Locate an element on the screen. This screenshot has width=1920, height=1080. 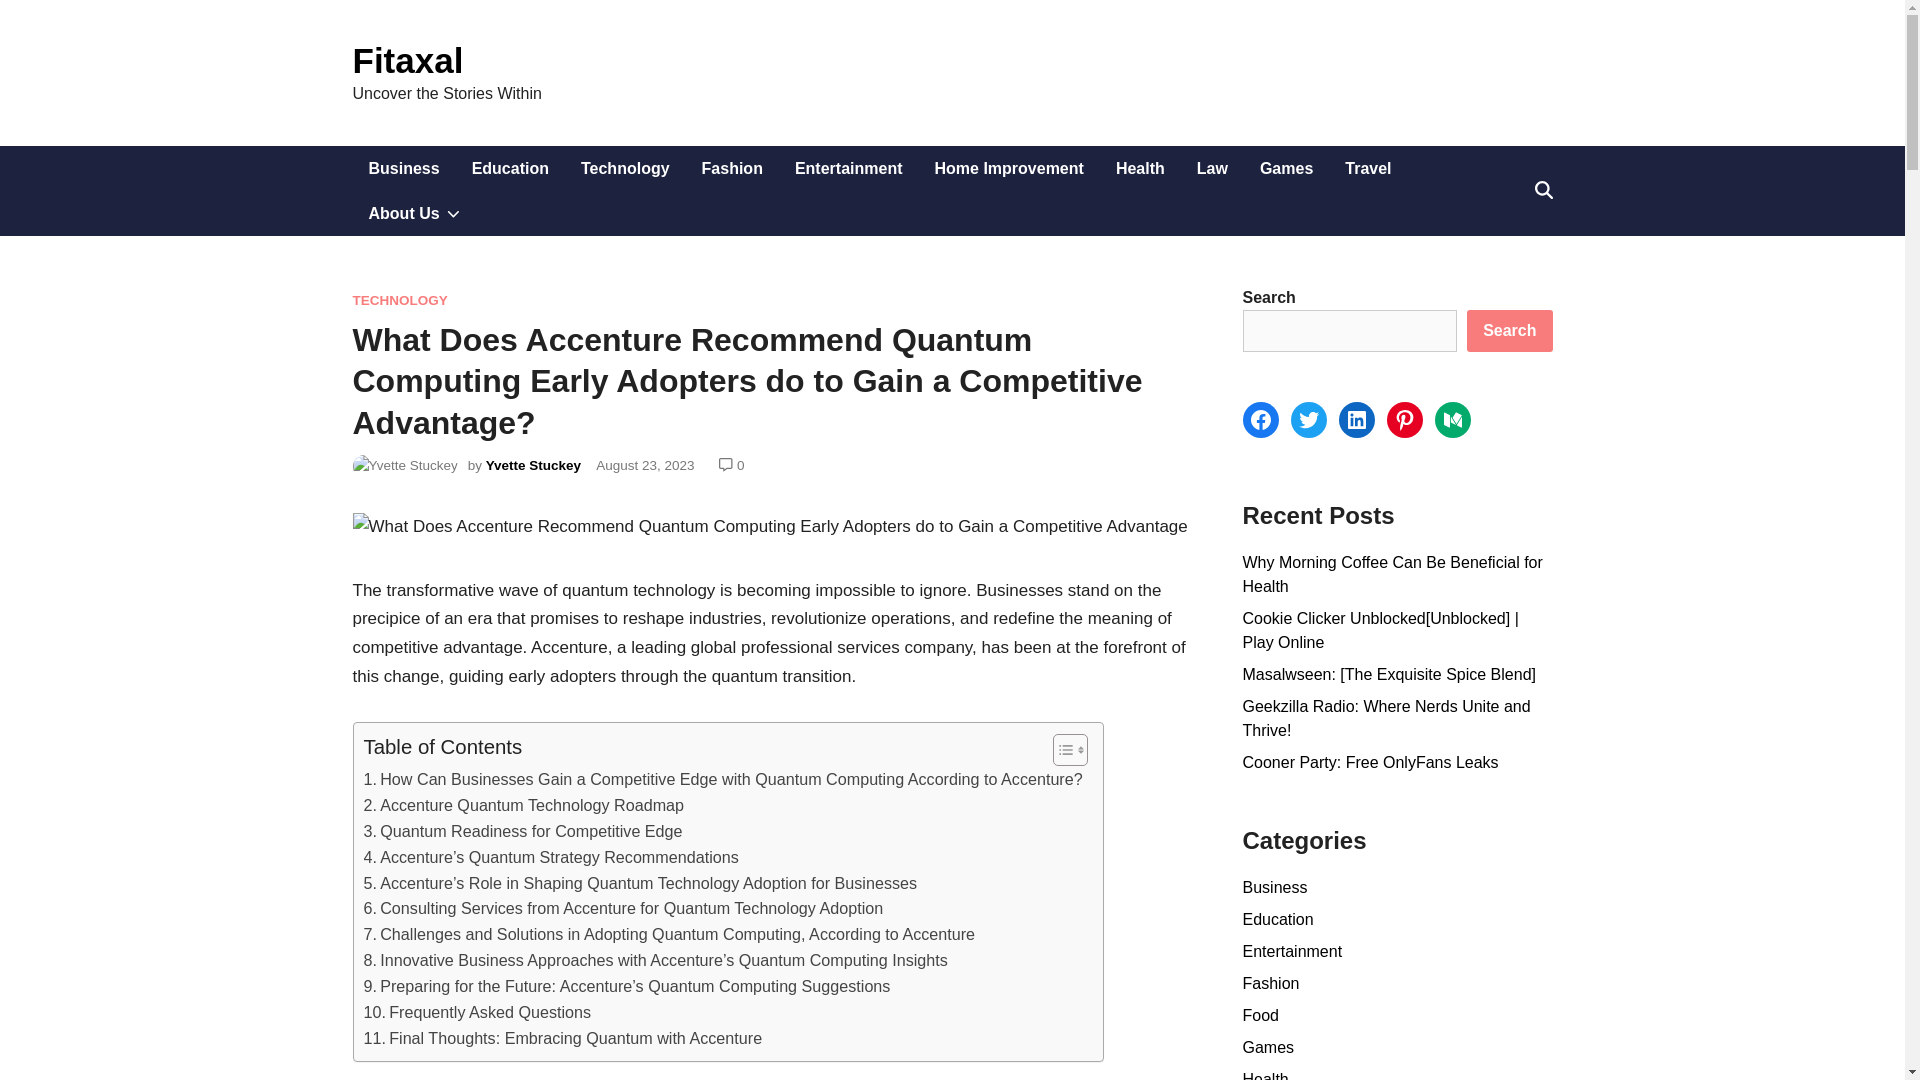
Travel is located at coordinates (1368, 168).